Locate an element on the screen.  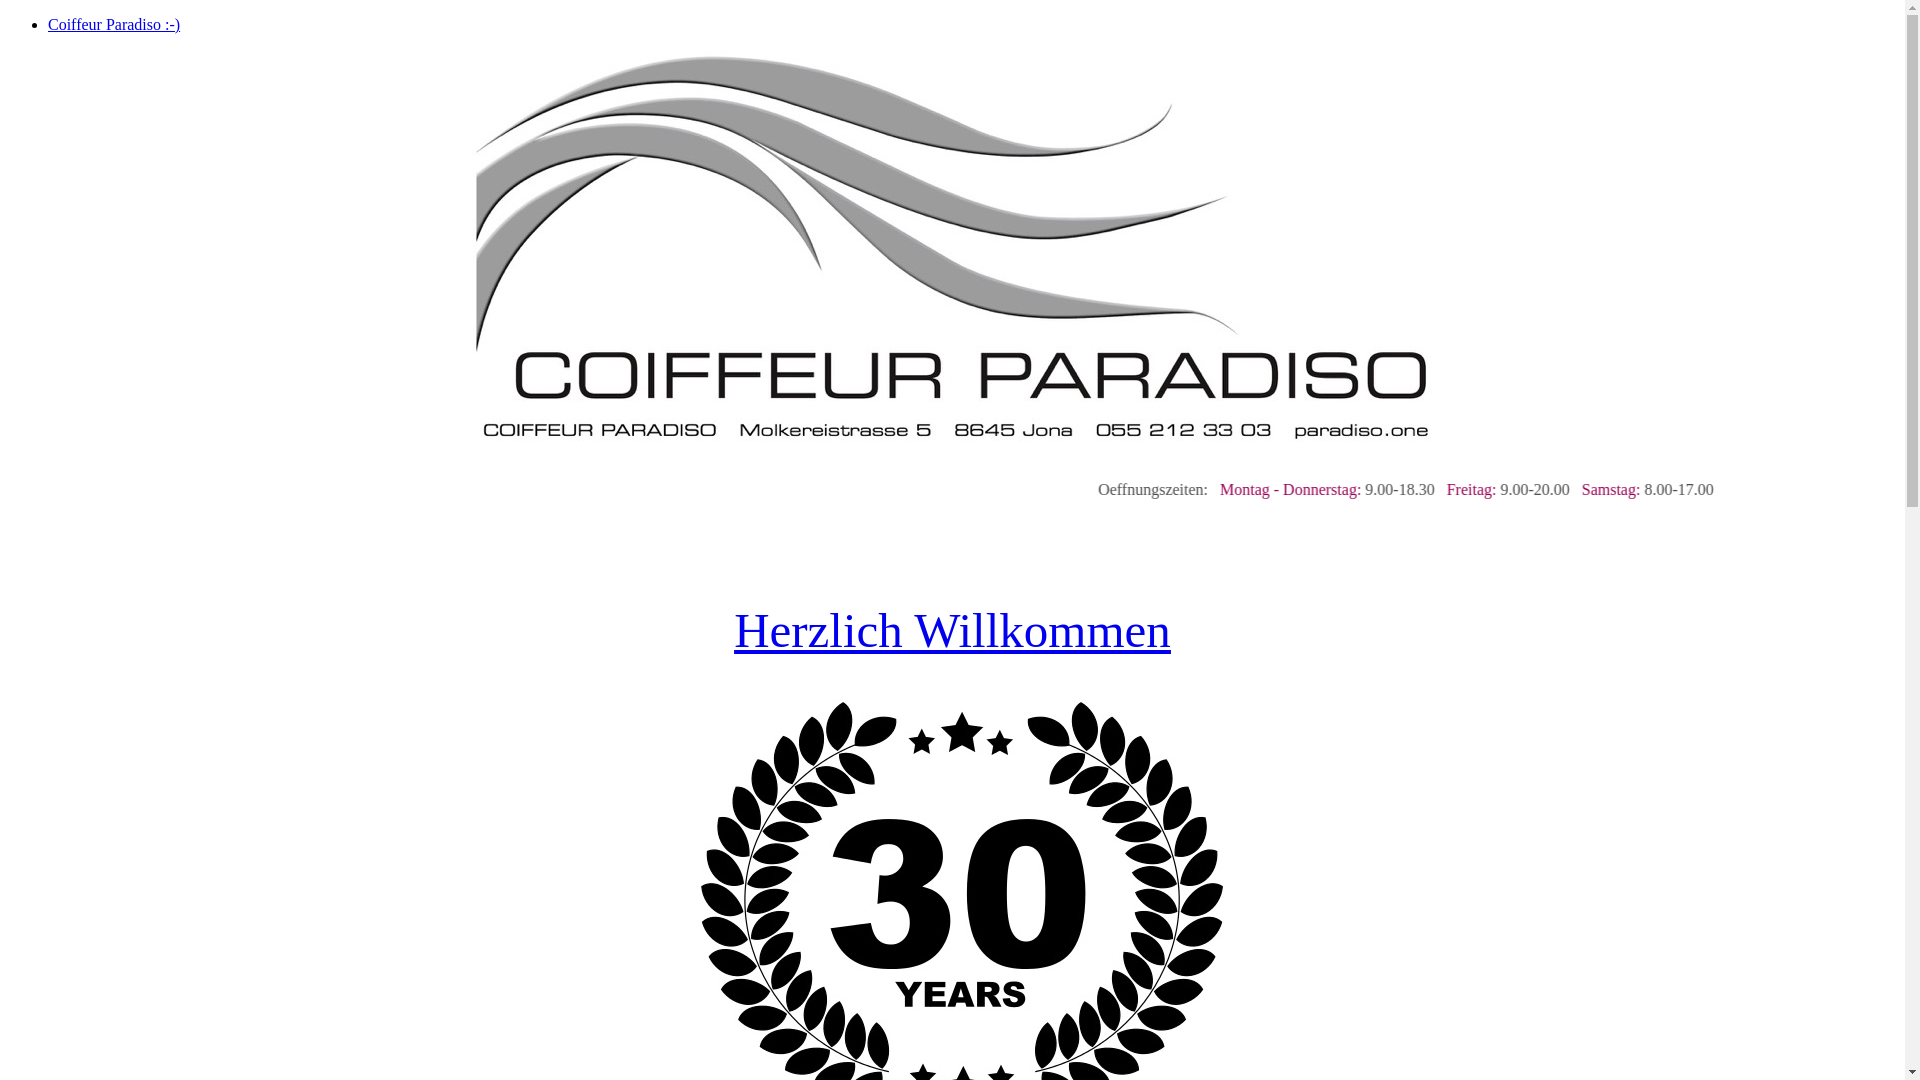
Herzlich Willkommen is located at coordinates (952, 630).